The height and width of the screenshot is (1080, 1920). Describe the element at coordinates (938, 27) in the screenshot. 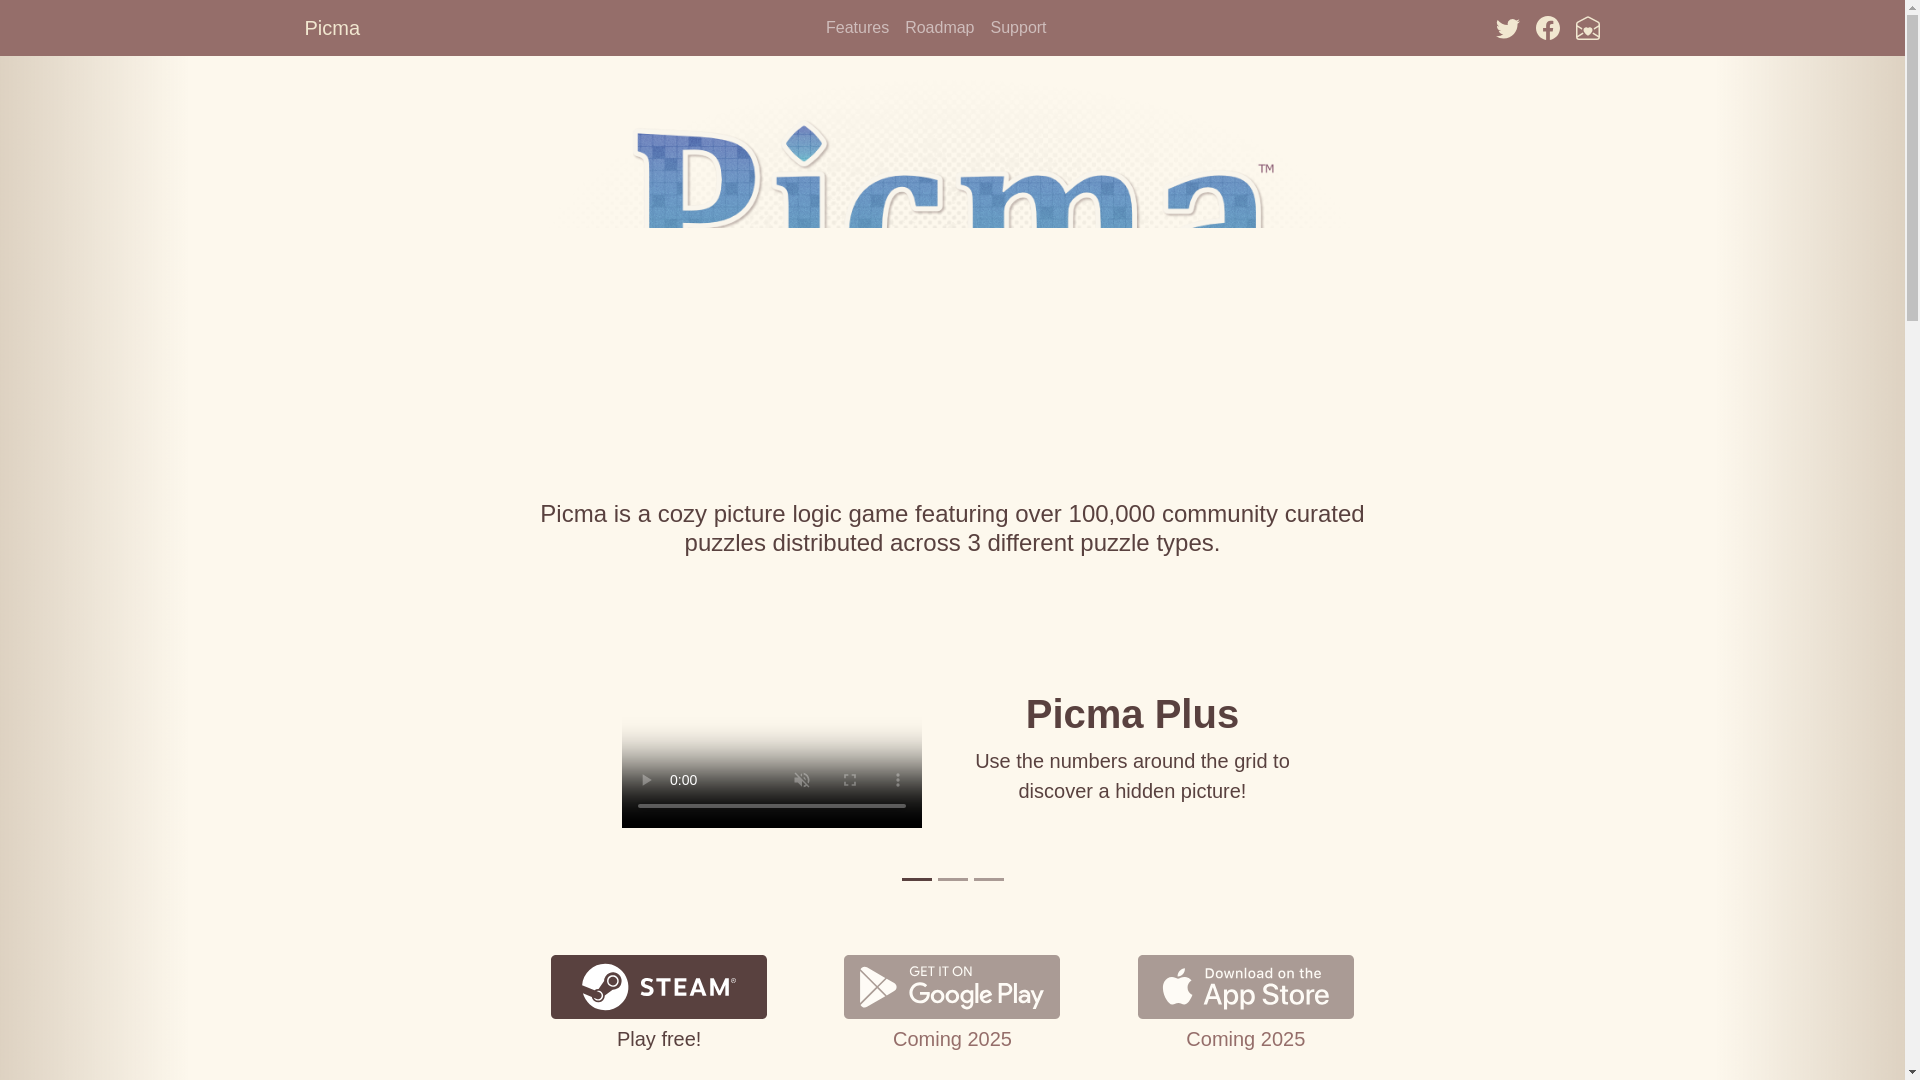

I see `Roadmap` at that location.